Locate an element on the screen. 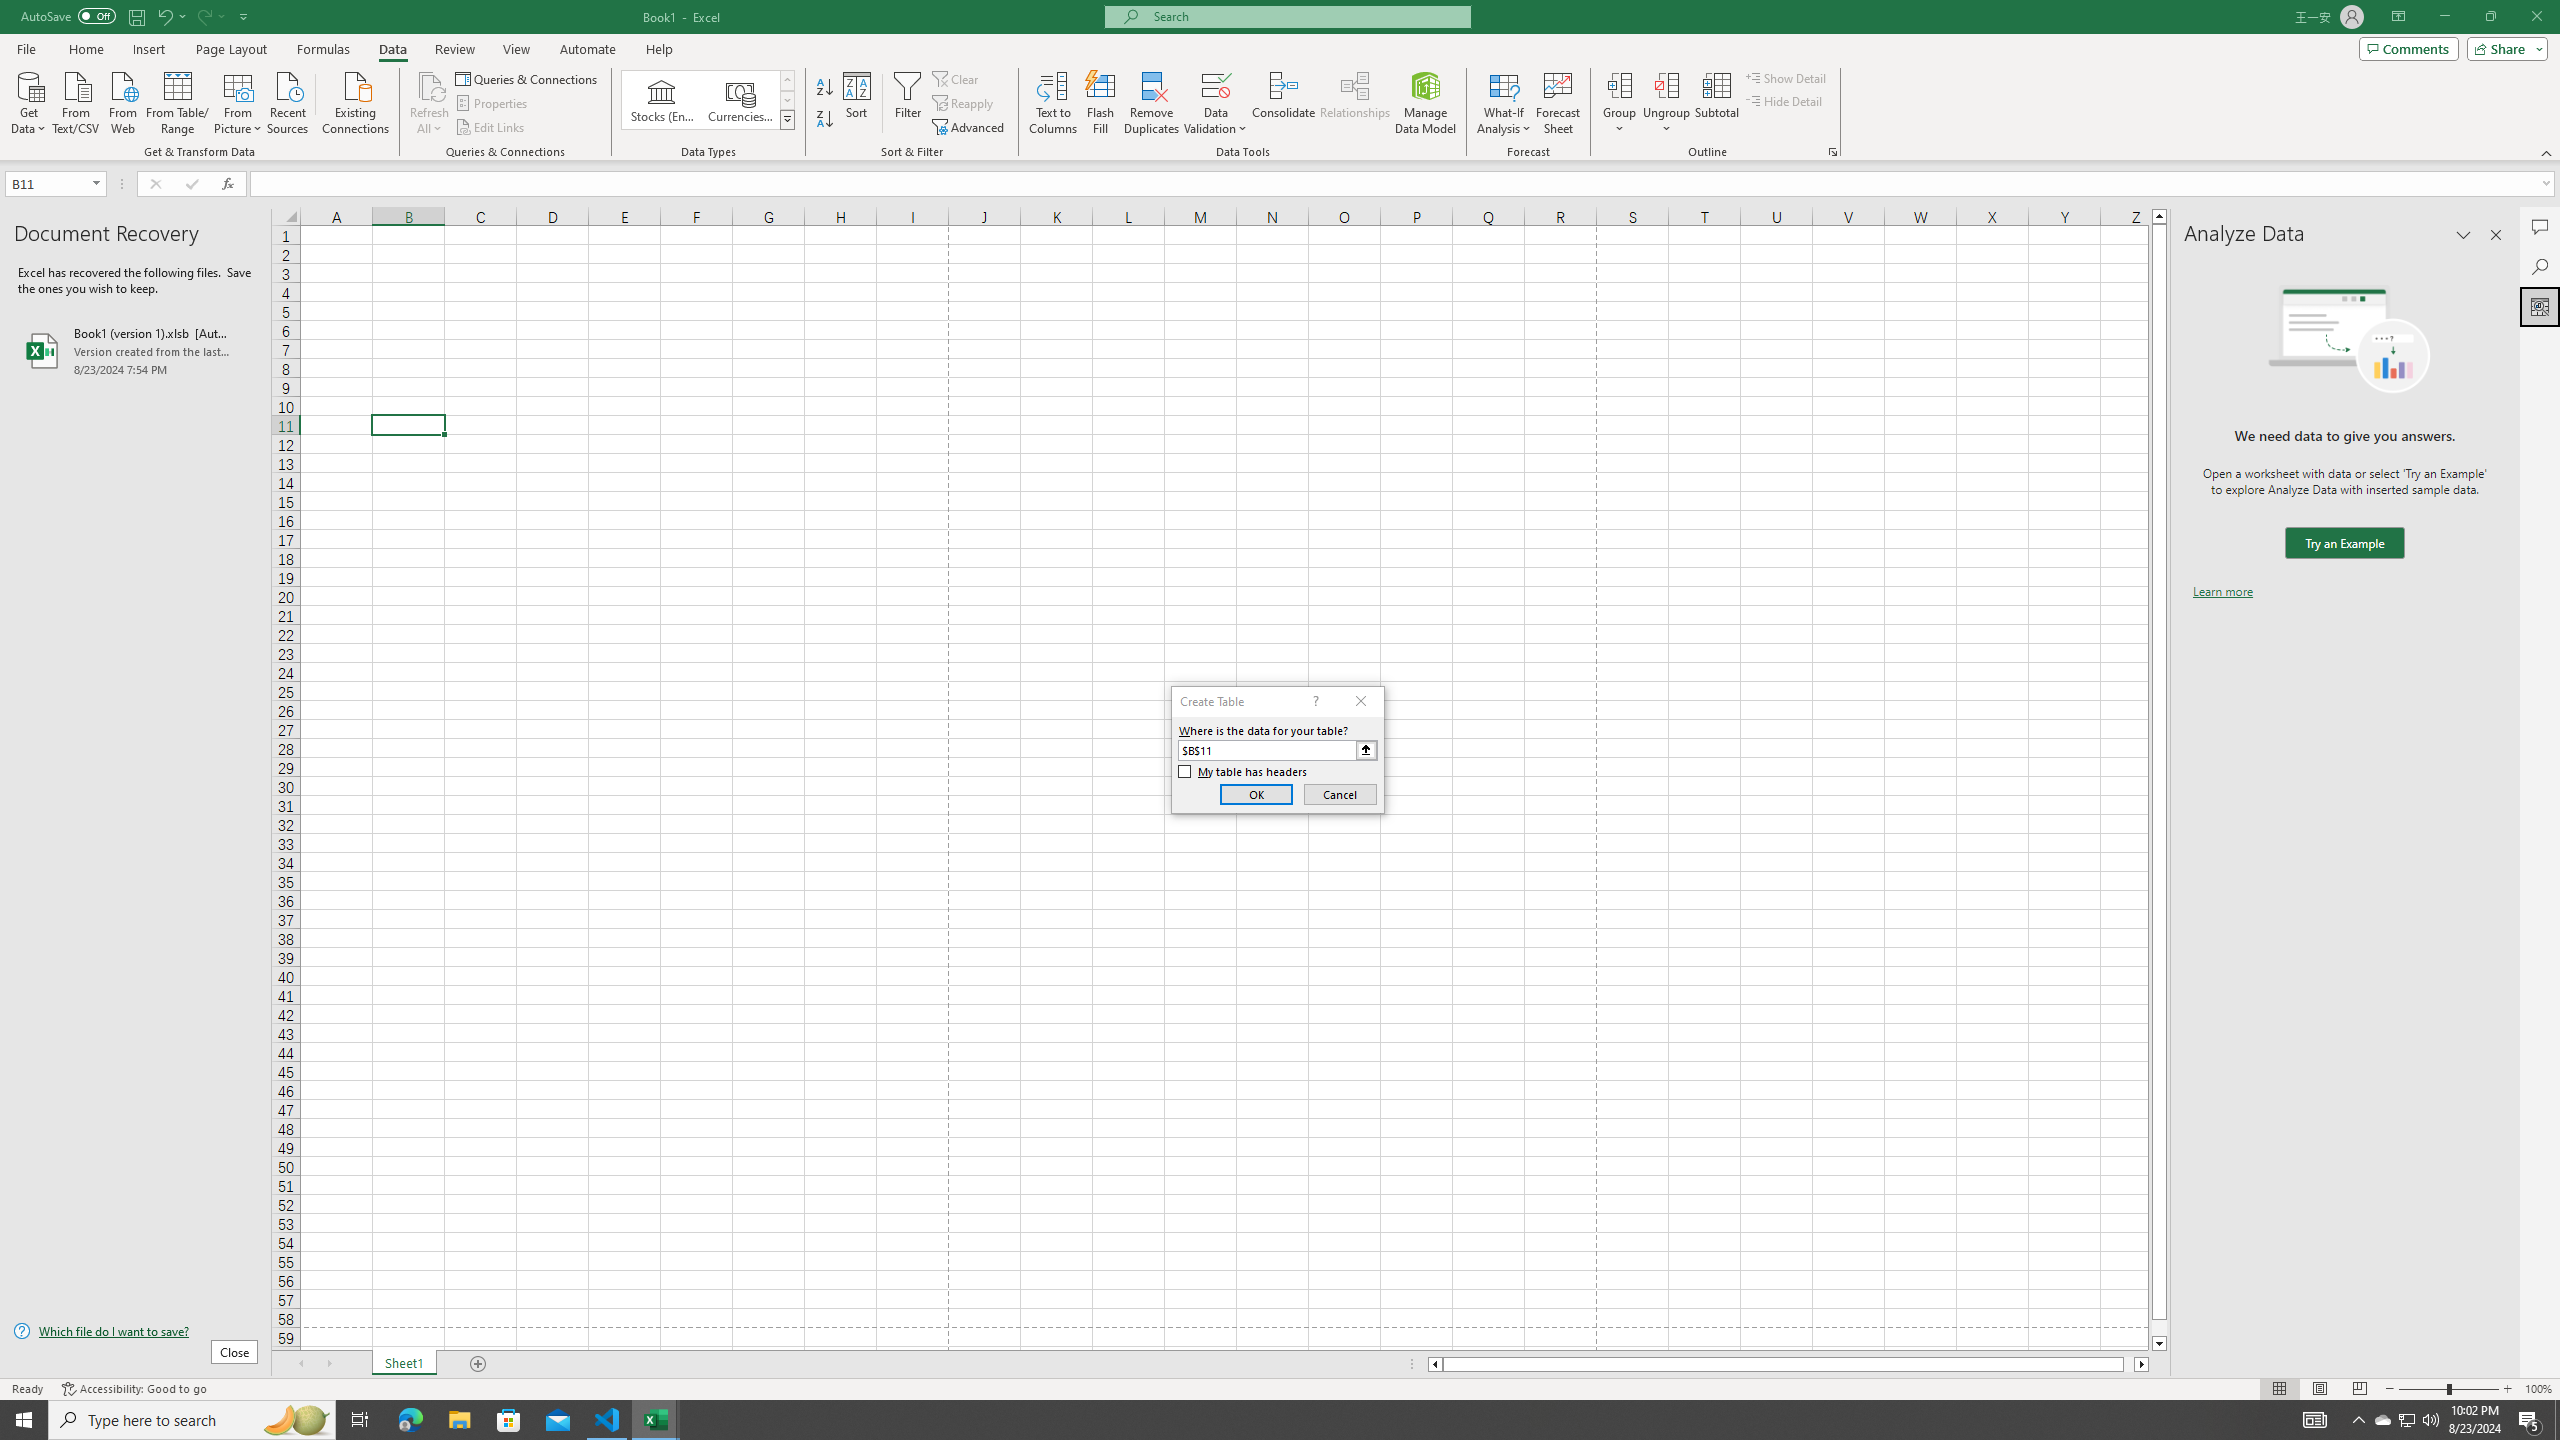  What-If Analysis is located at coordinates (1504, 103).